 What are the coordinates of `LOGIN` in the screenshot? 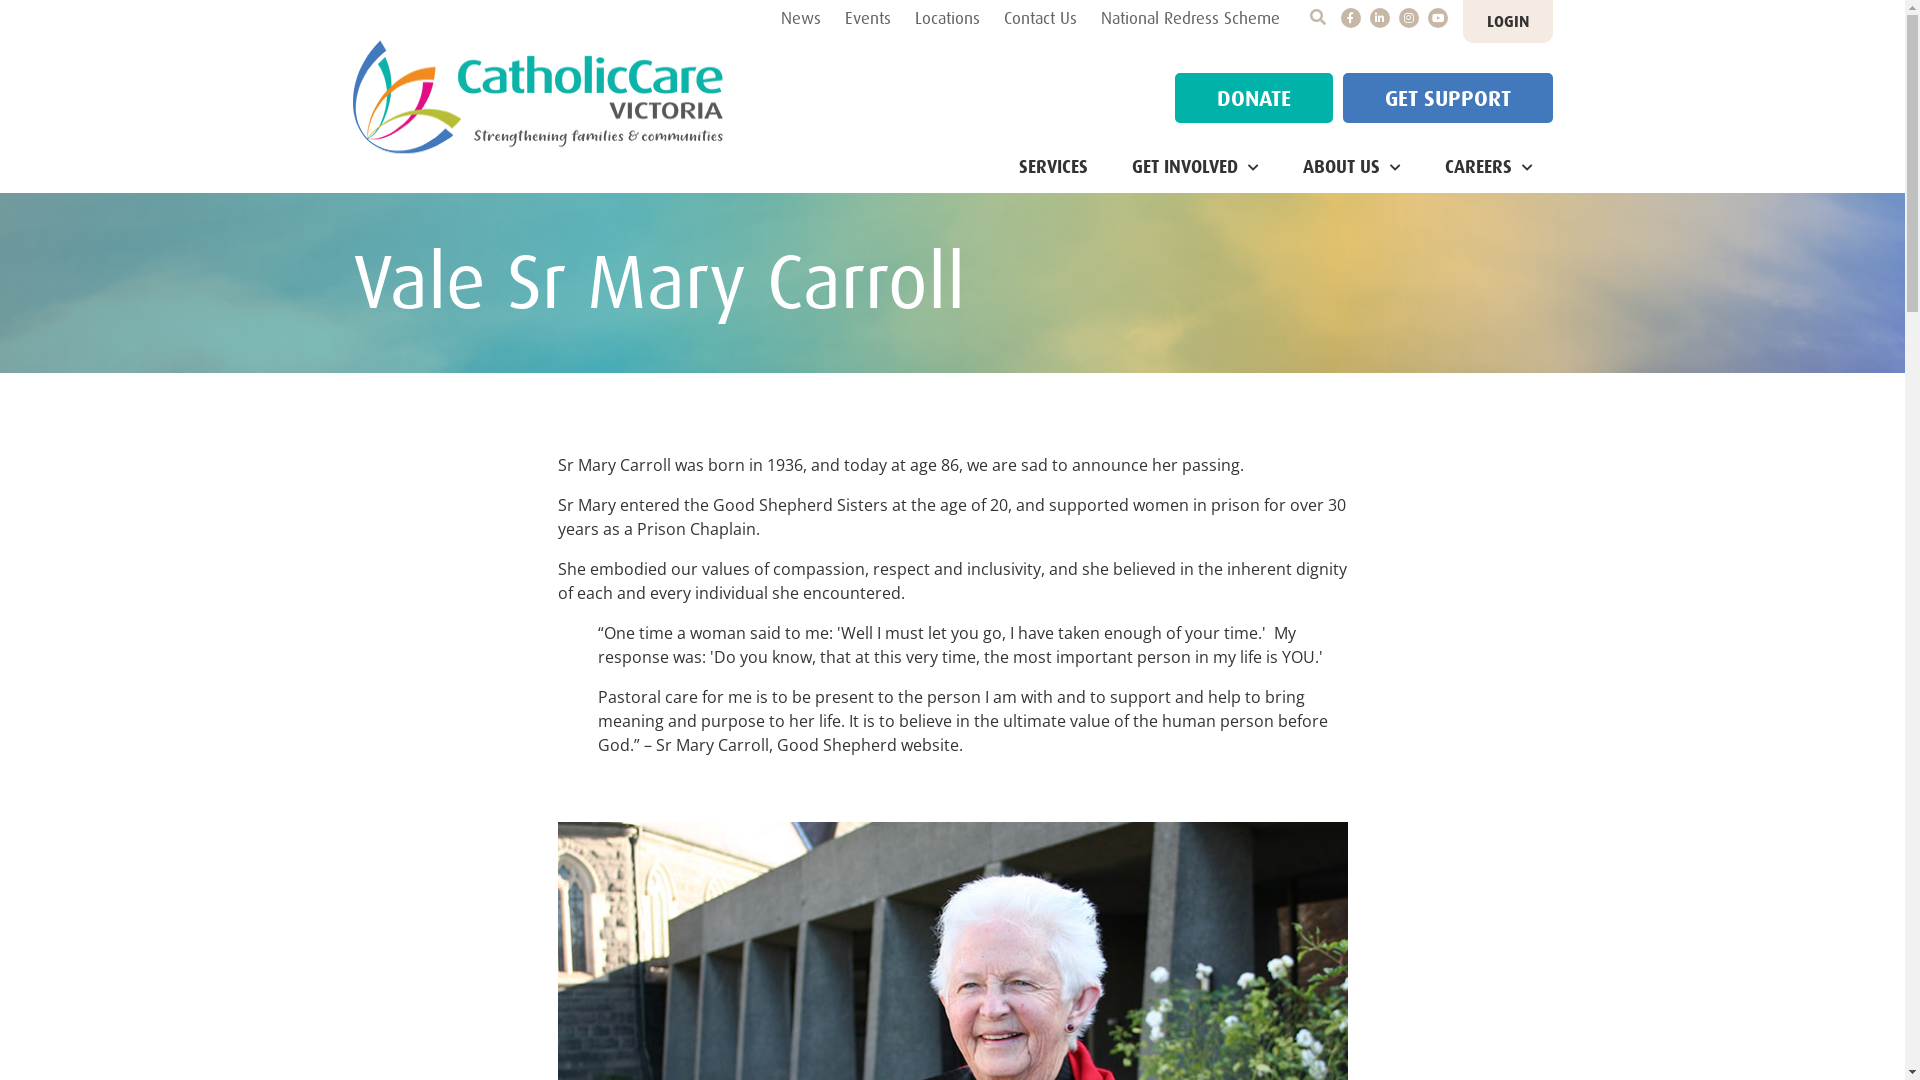 It's located at (1507, 22).